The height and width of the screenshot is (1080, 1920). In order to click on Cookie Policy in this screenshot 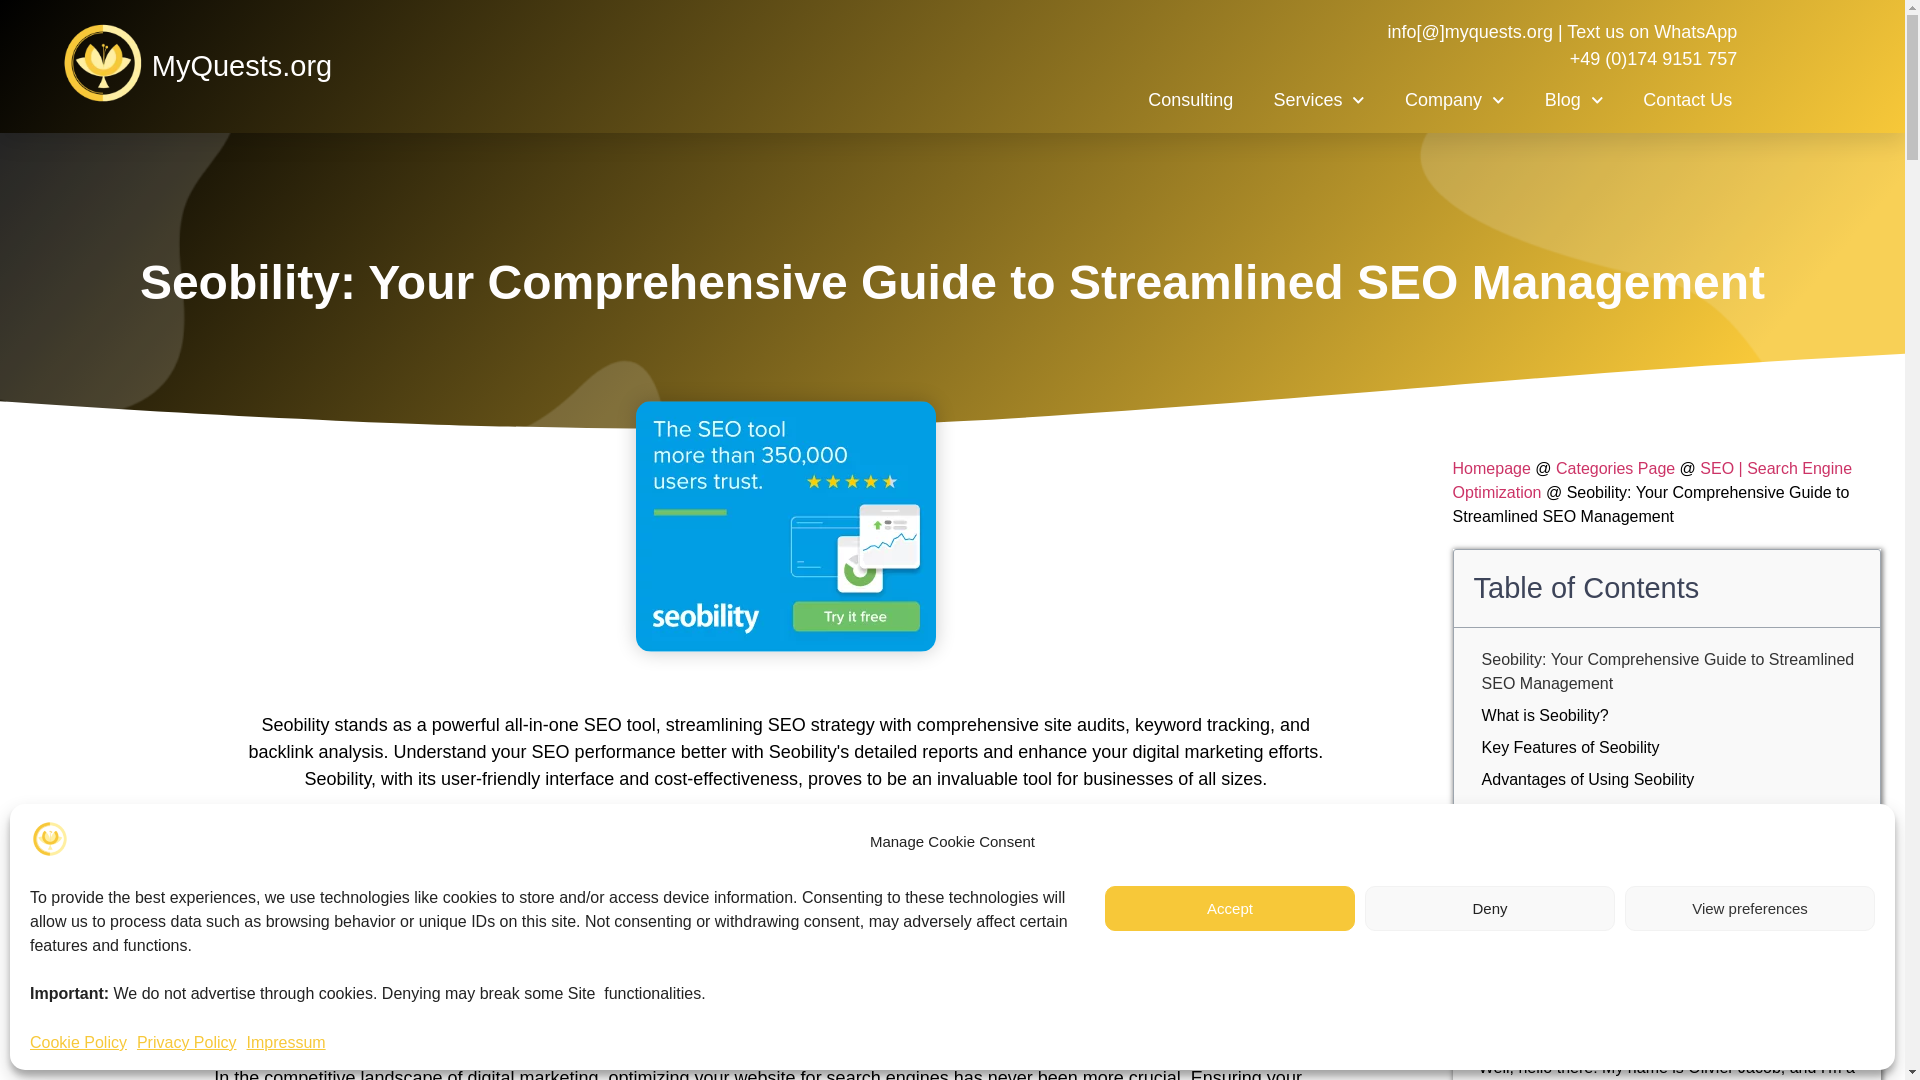, I will do `click(78, 1043)`.